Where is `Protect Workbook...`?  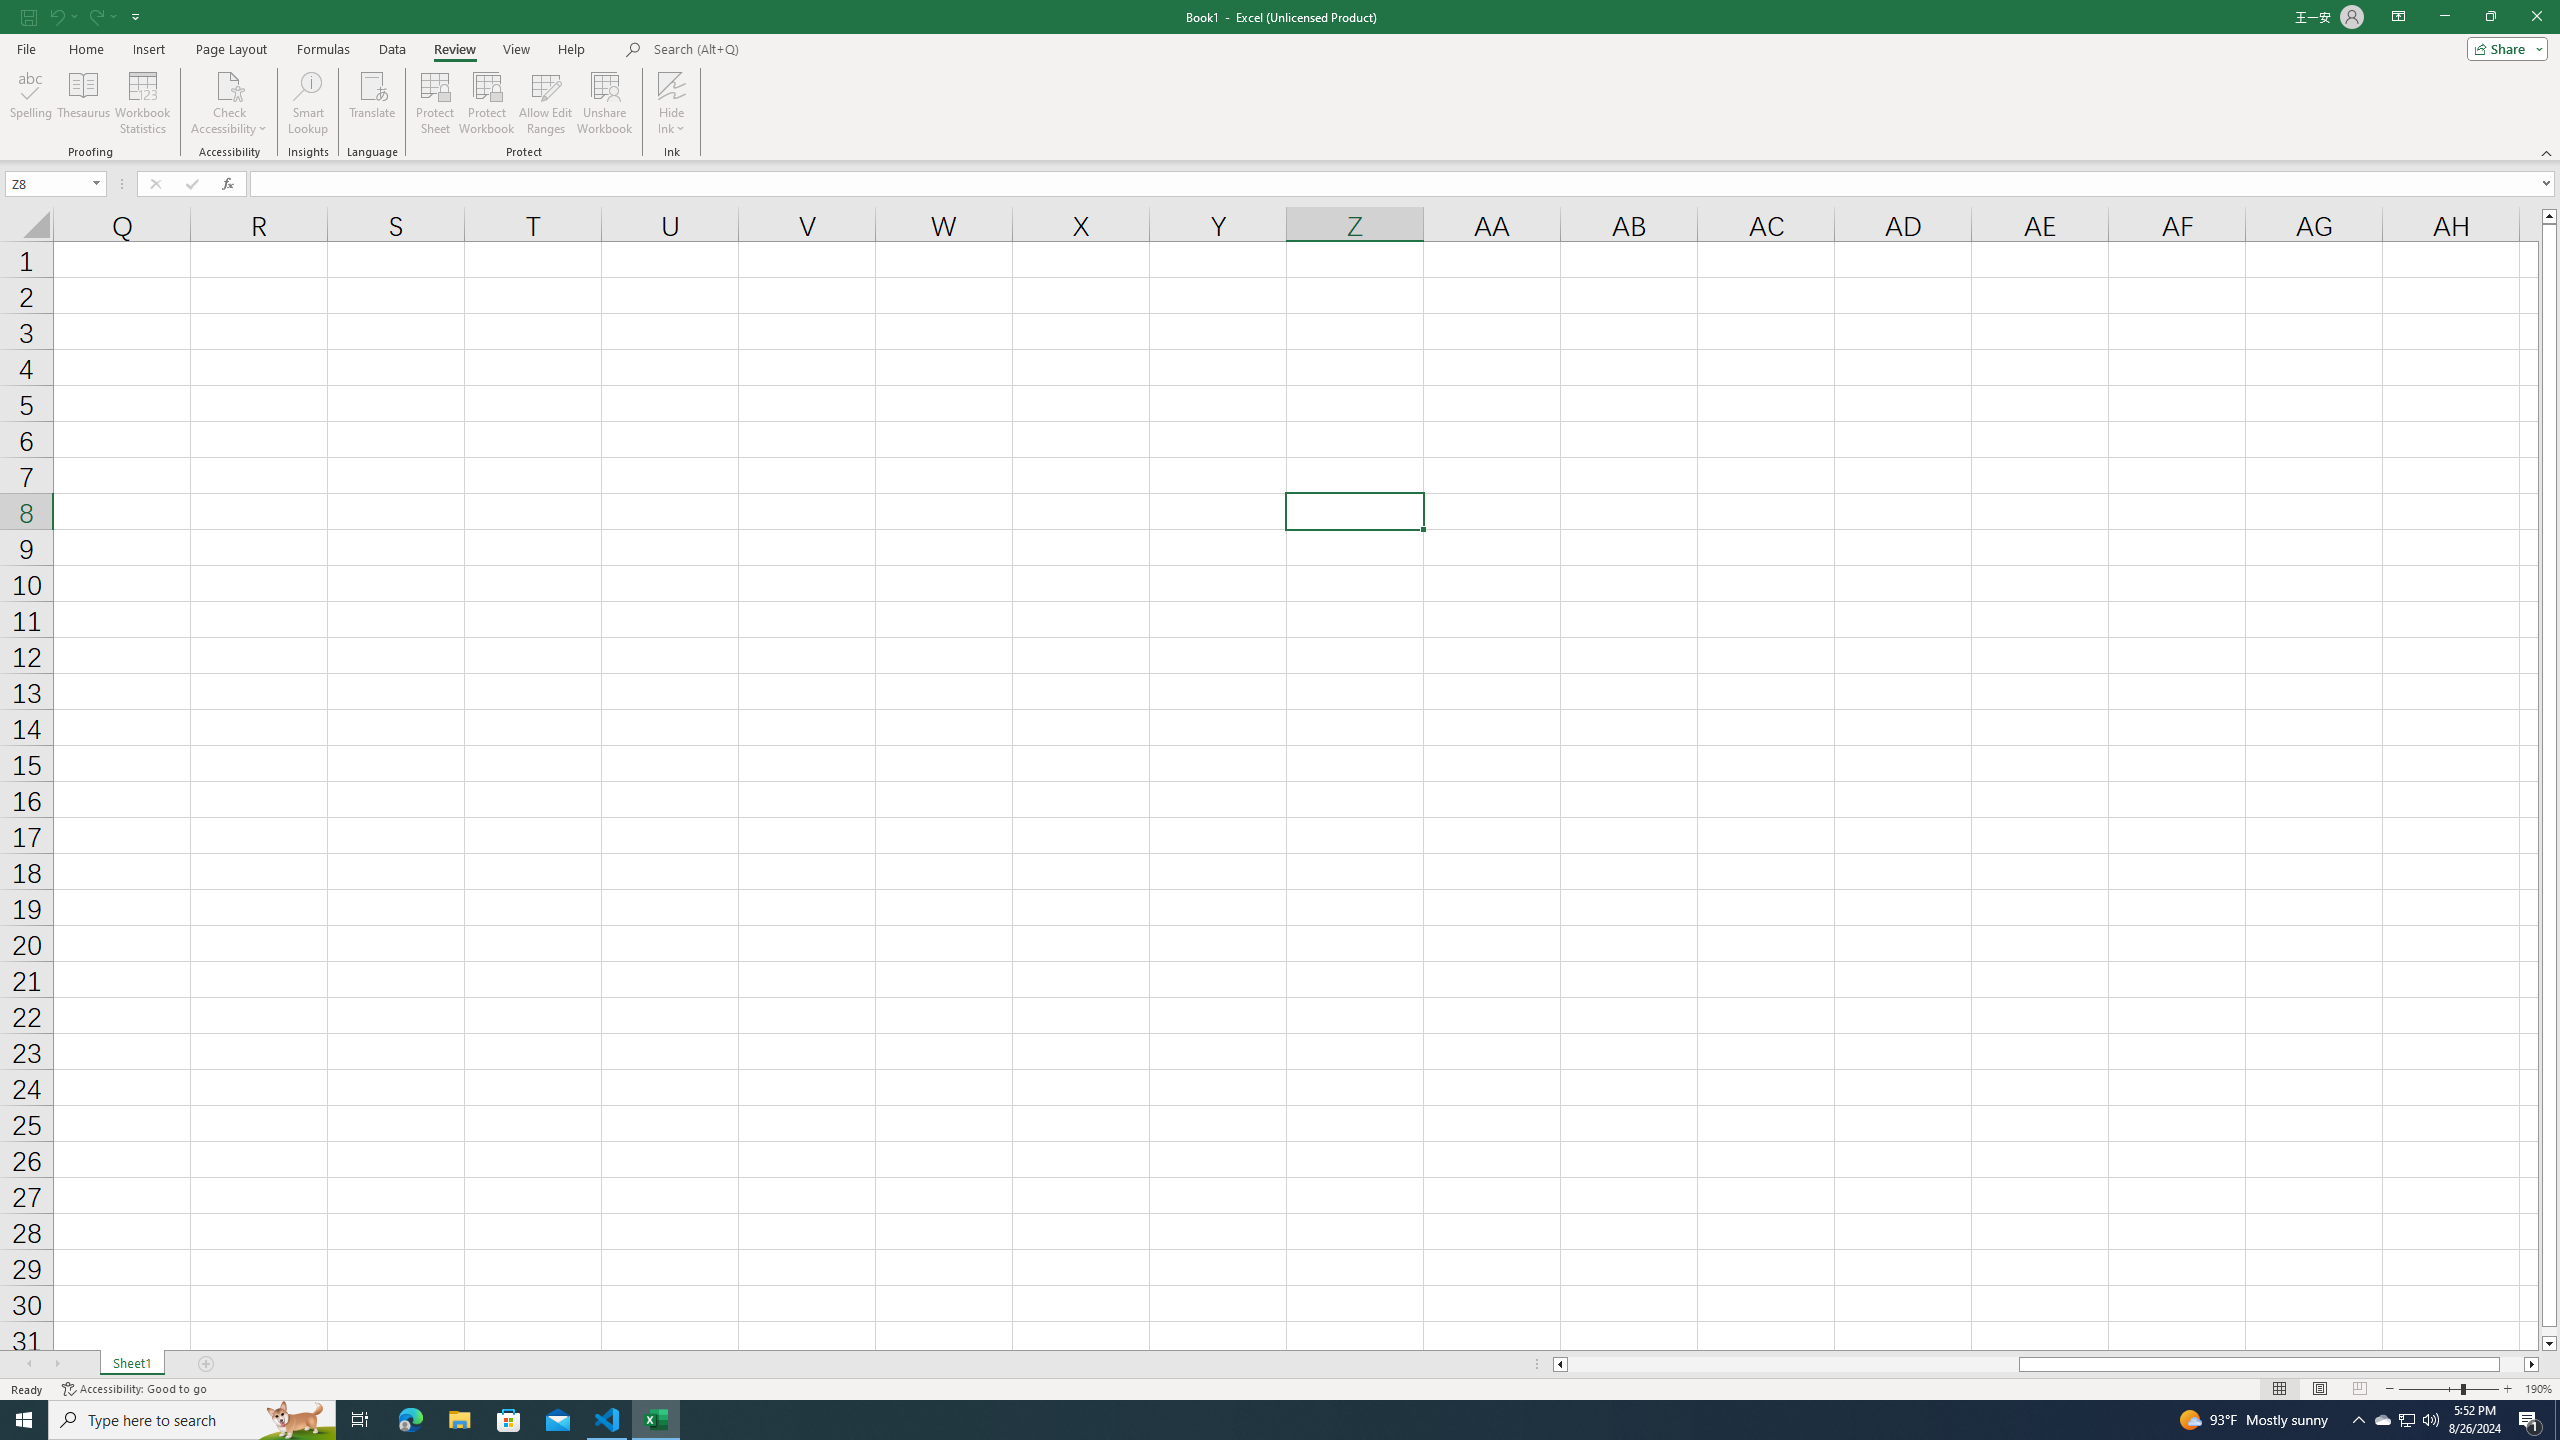 Protect Workbook... is located at coordinates (488, 103).